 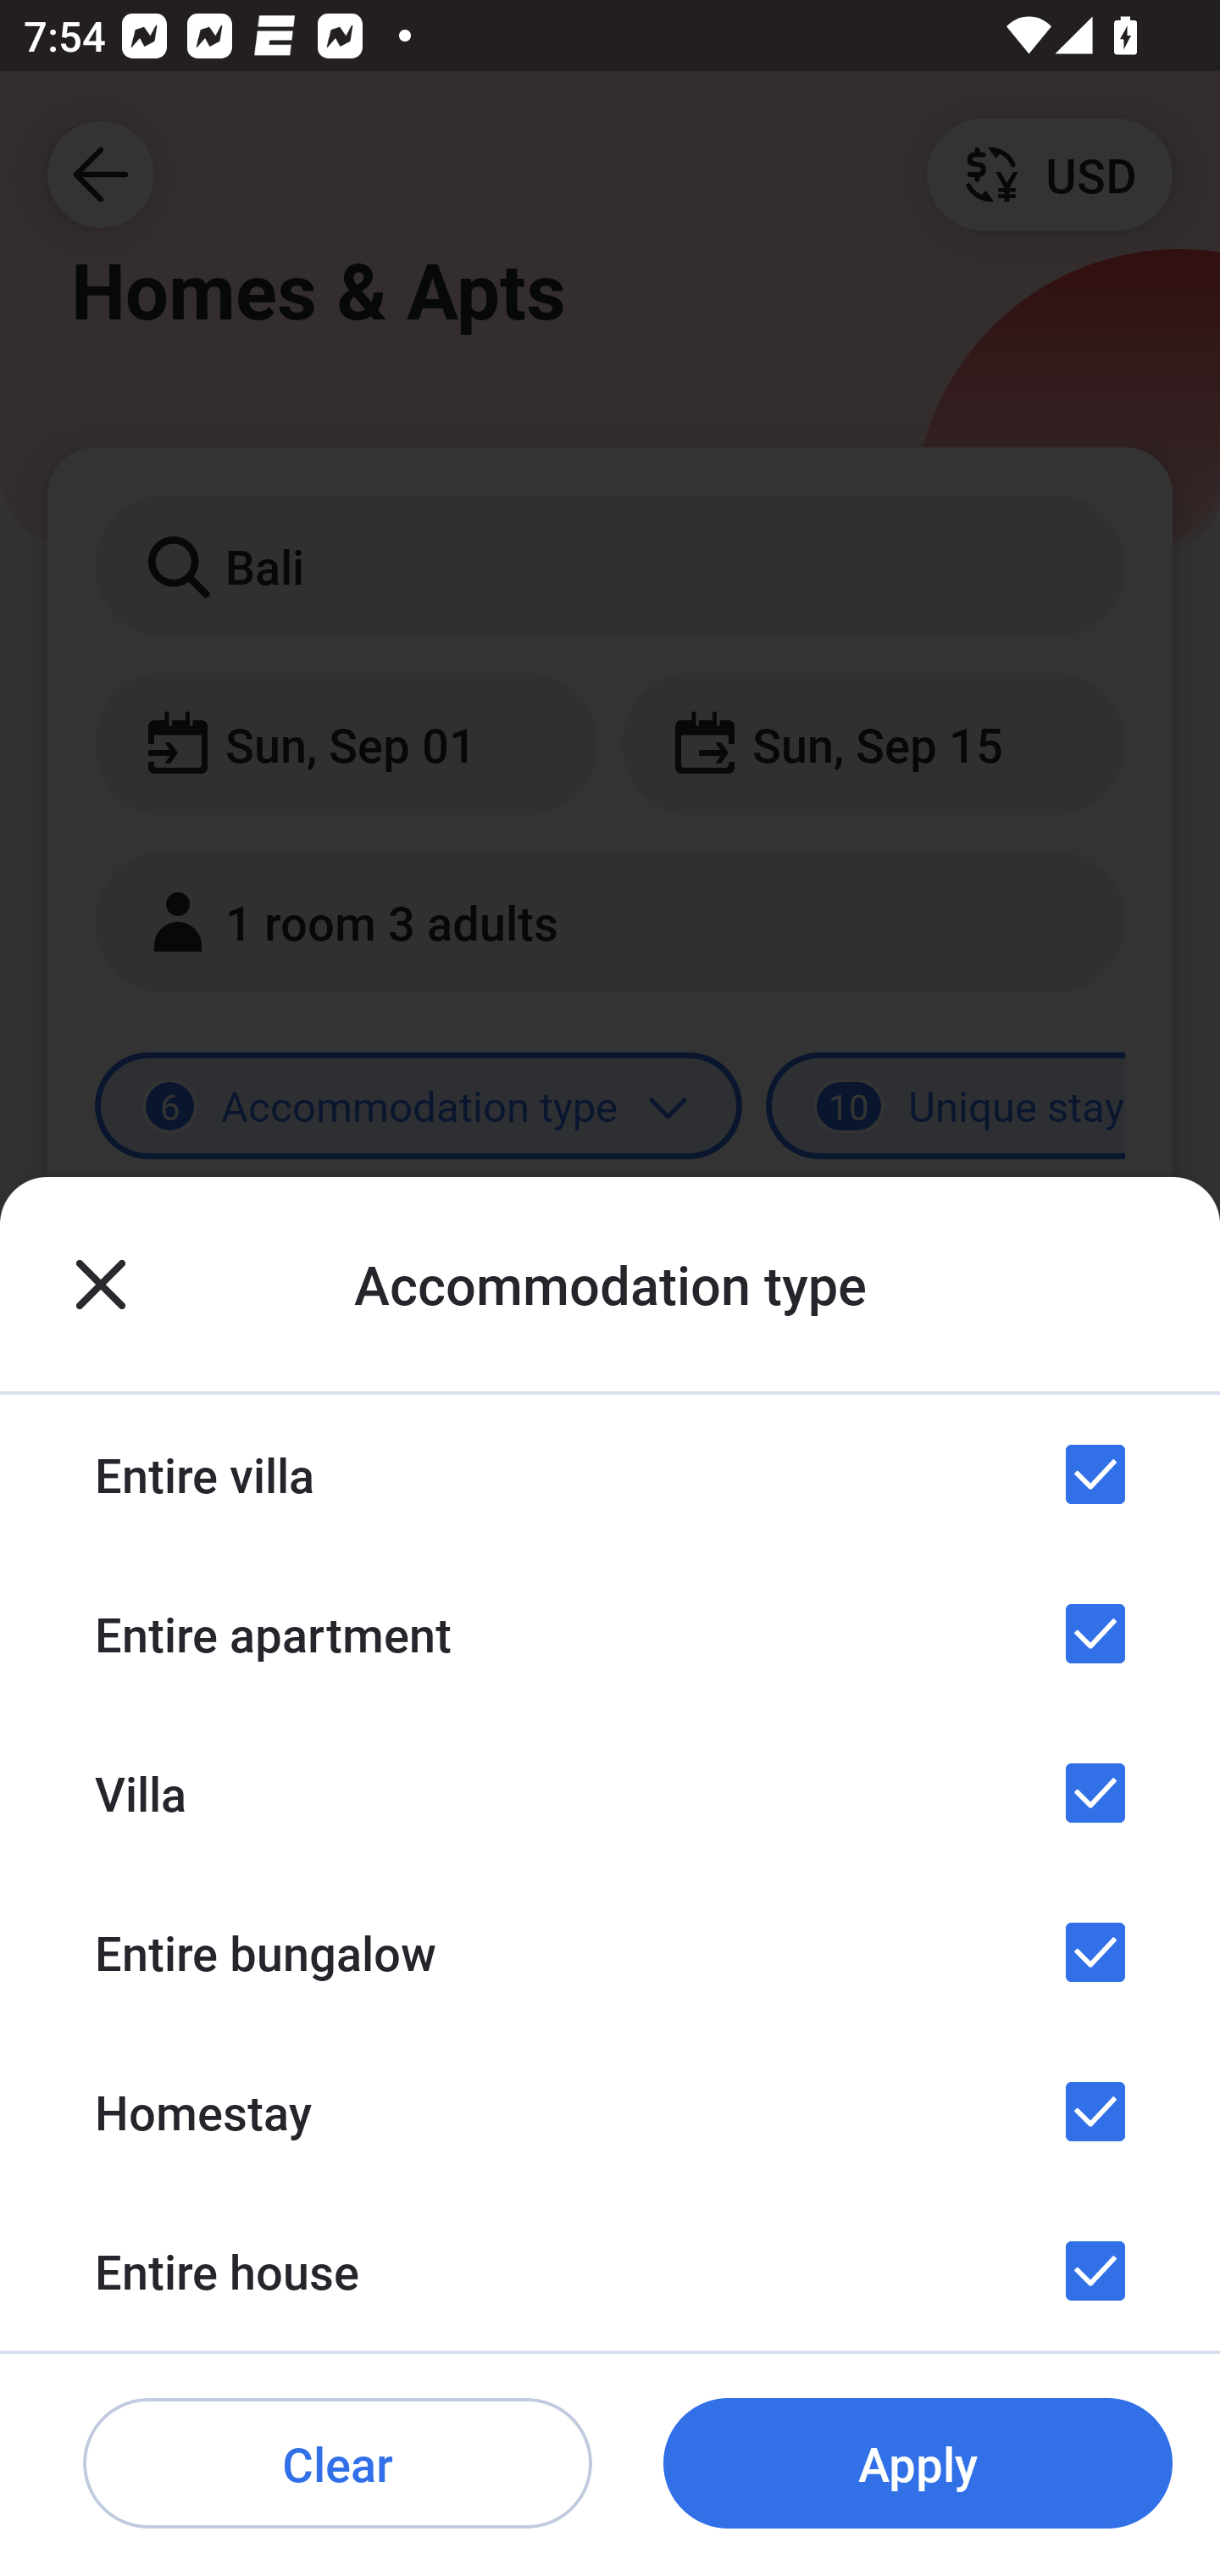 I want to click on Homestay, so click(x=610, y=2110).